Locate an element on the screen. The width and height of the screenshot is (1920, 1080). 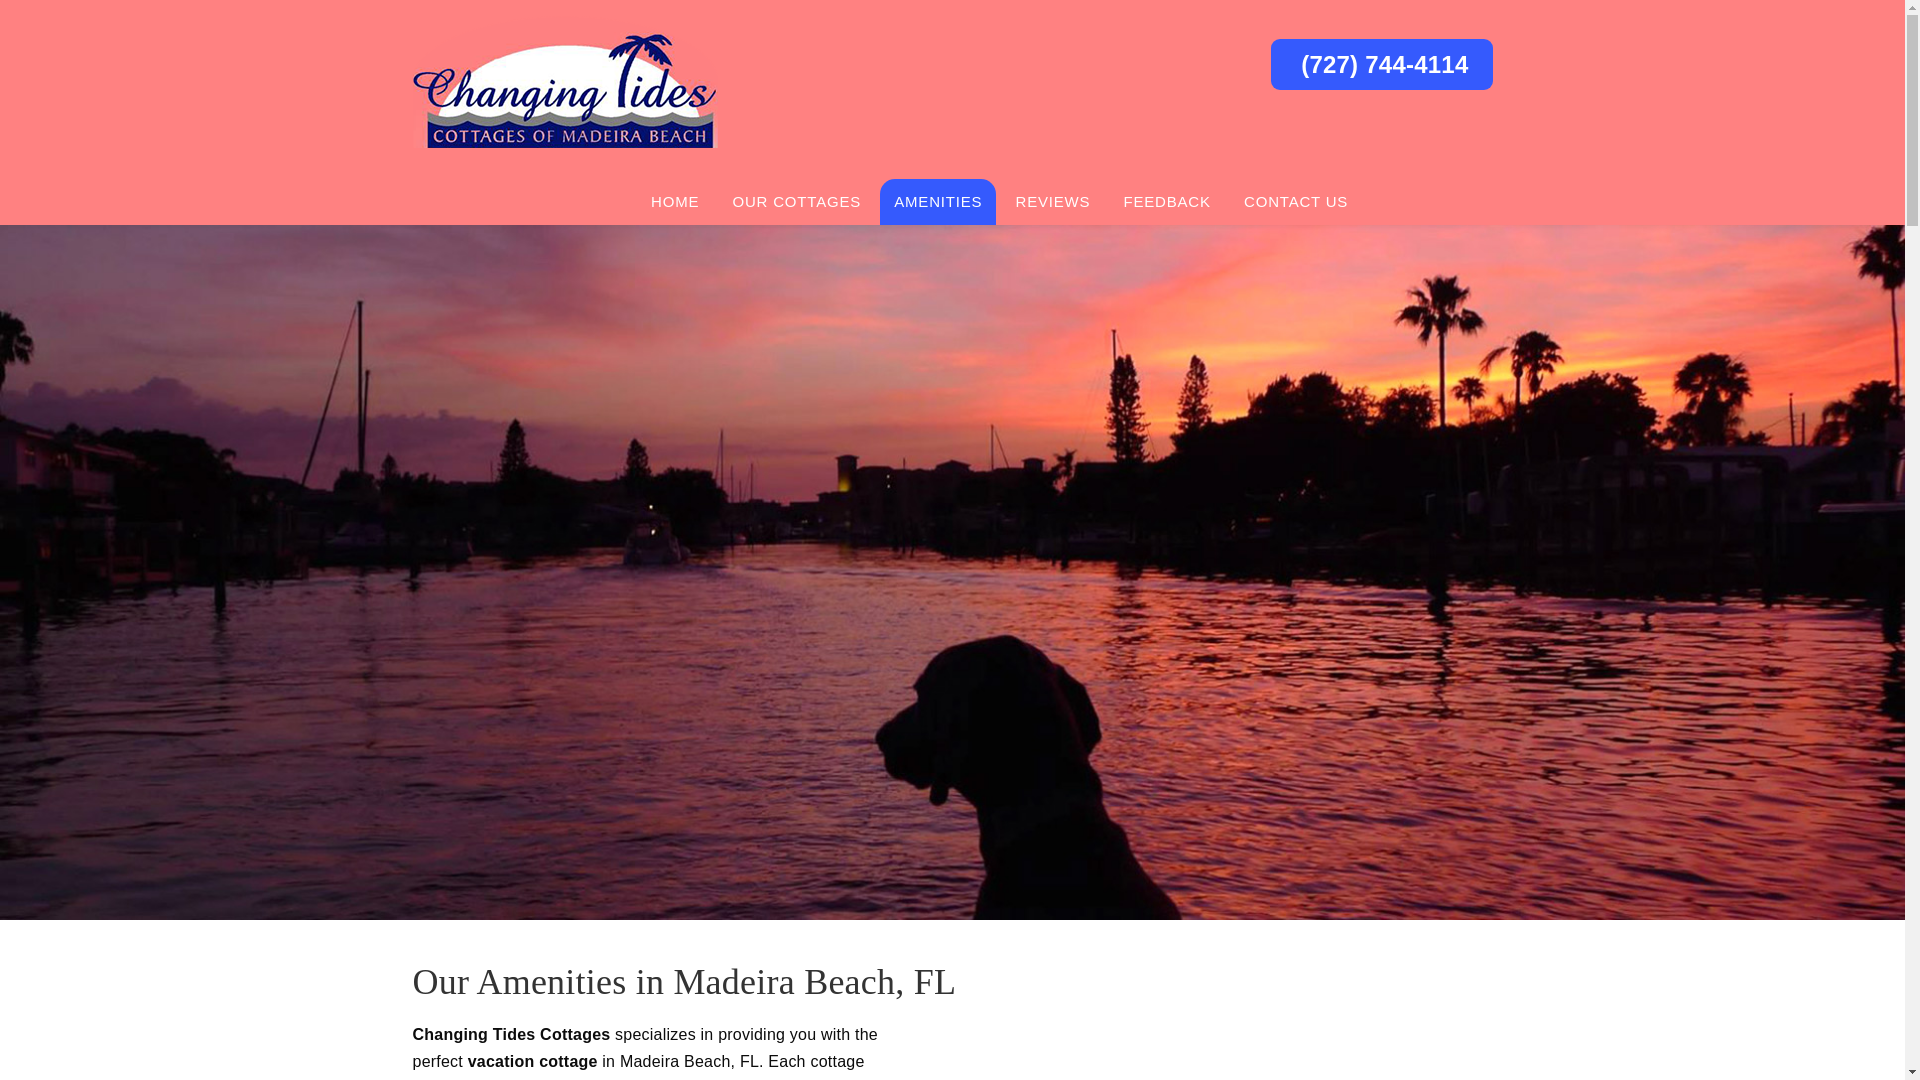
FEEDBACK is located at coordinates (1166, 202).